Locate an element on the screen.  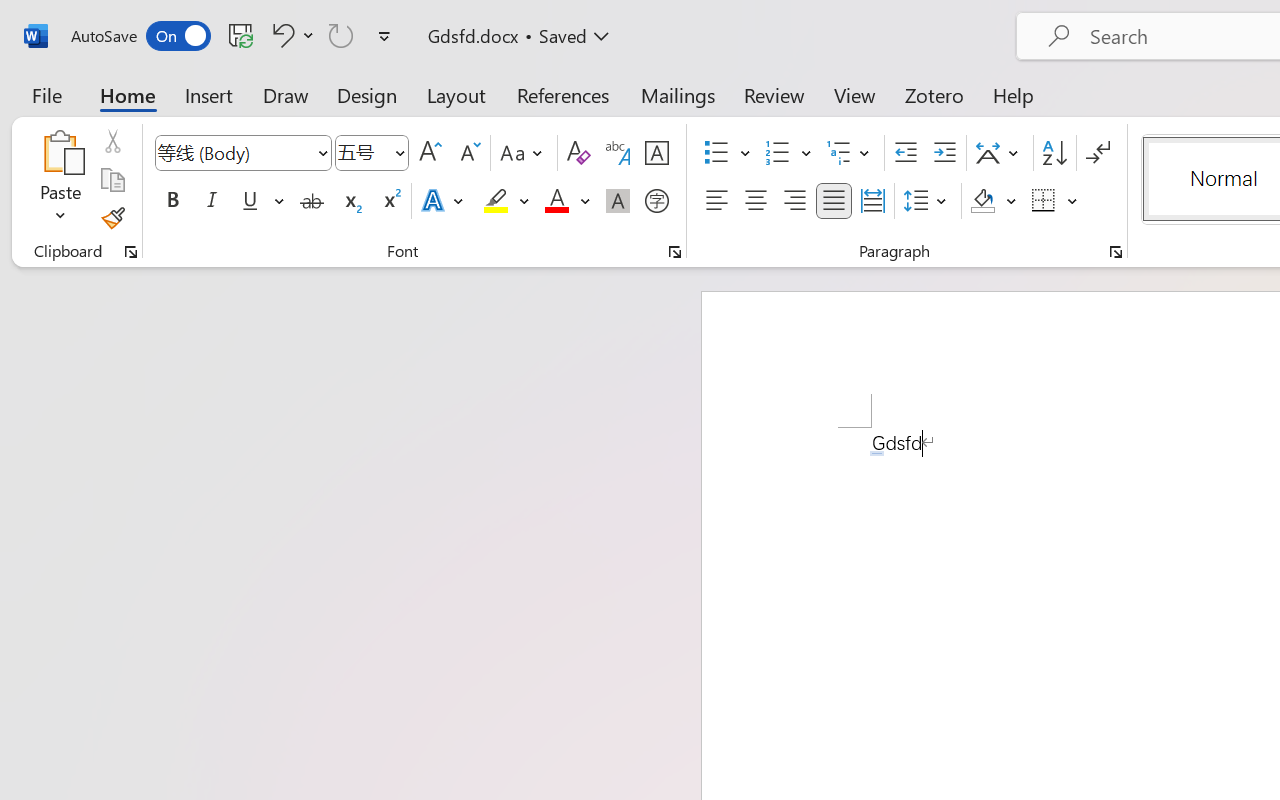
Line and Paragraph Spacing is located at coordinates (928, 201).